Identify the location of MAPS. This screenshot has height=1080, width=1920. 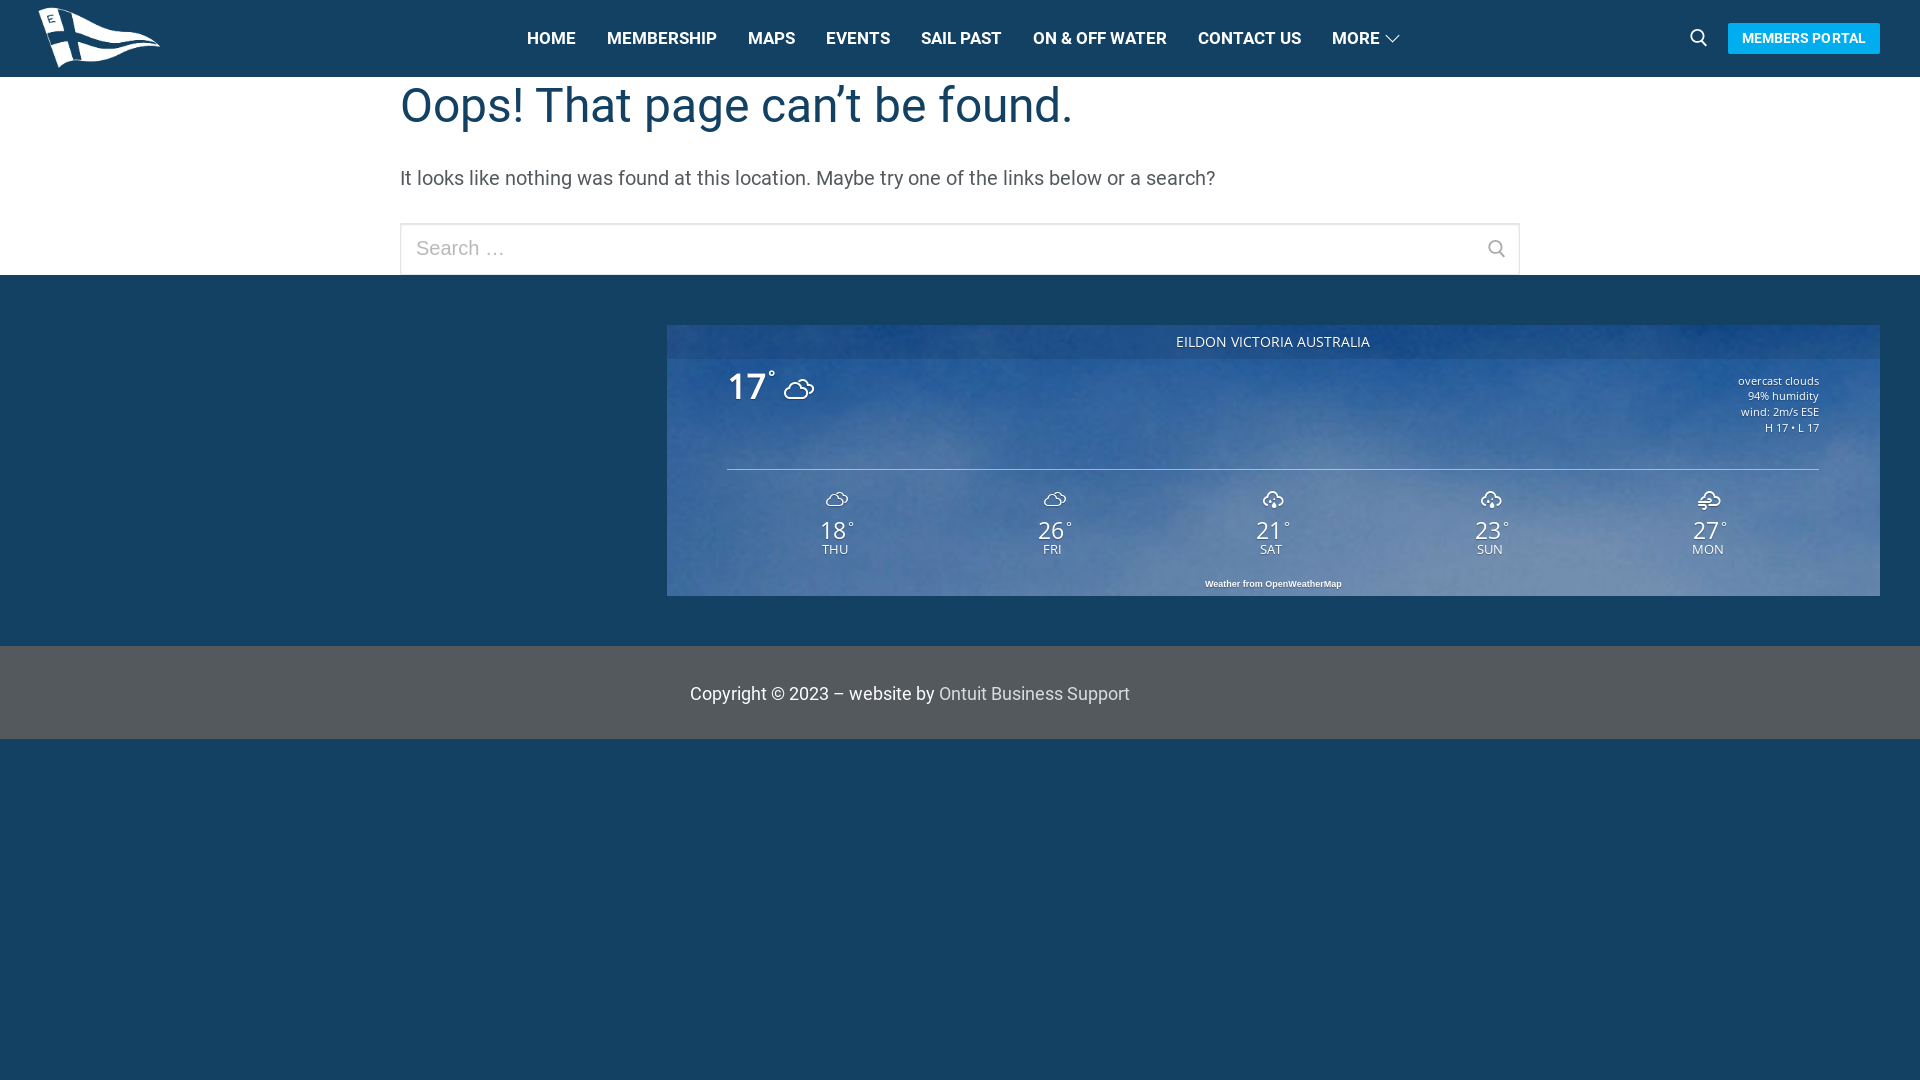
(770, 38).